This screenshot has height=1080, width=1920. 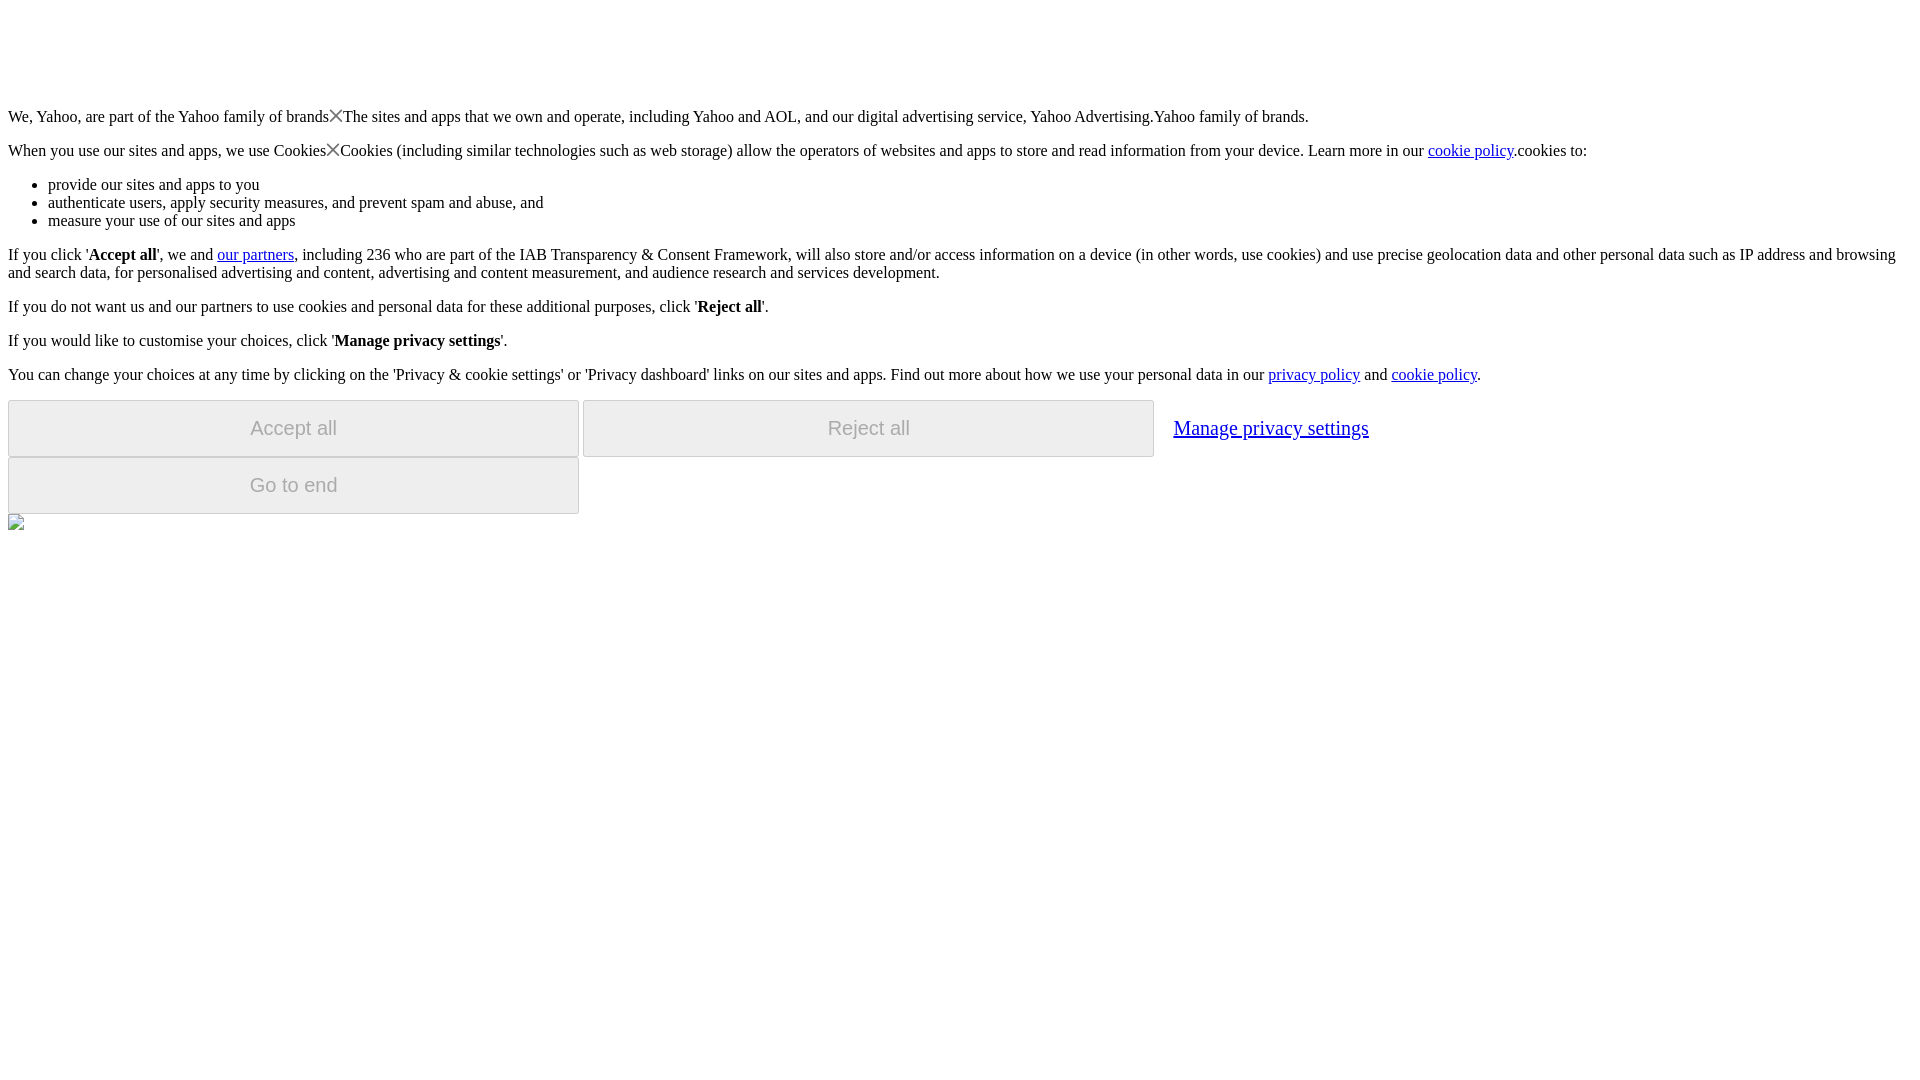 What do you see at coordinates (254, 254) in the screenshot?
I see `our partners` at bounding box center [254, 254].